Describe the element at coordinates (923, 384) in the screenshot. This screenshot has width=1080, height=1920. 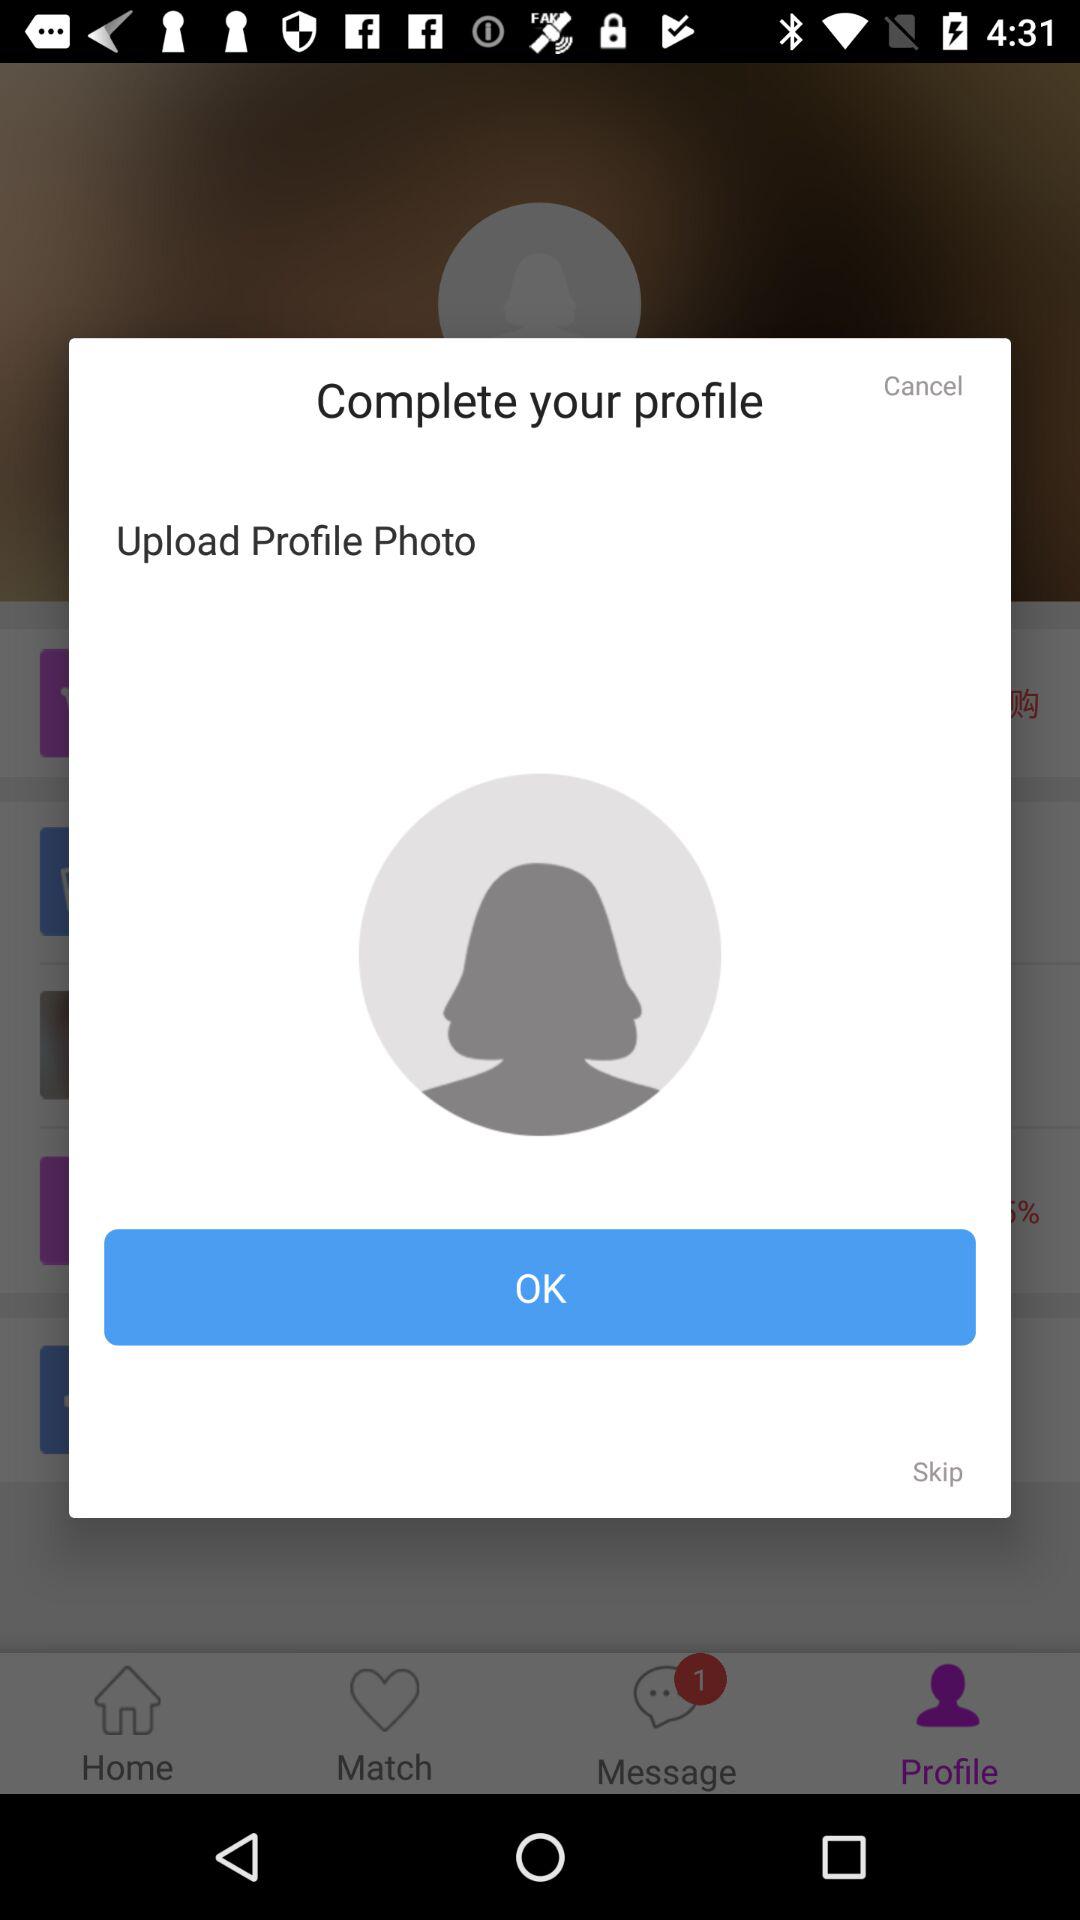
I see `tap the item next to the complete your profile item` at that location.